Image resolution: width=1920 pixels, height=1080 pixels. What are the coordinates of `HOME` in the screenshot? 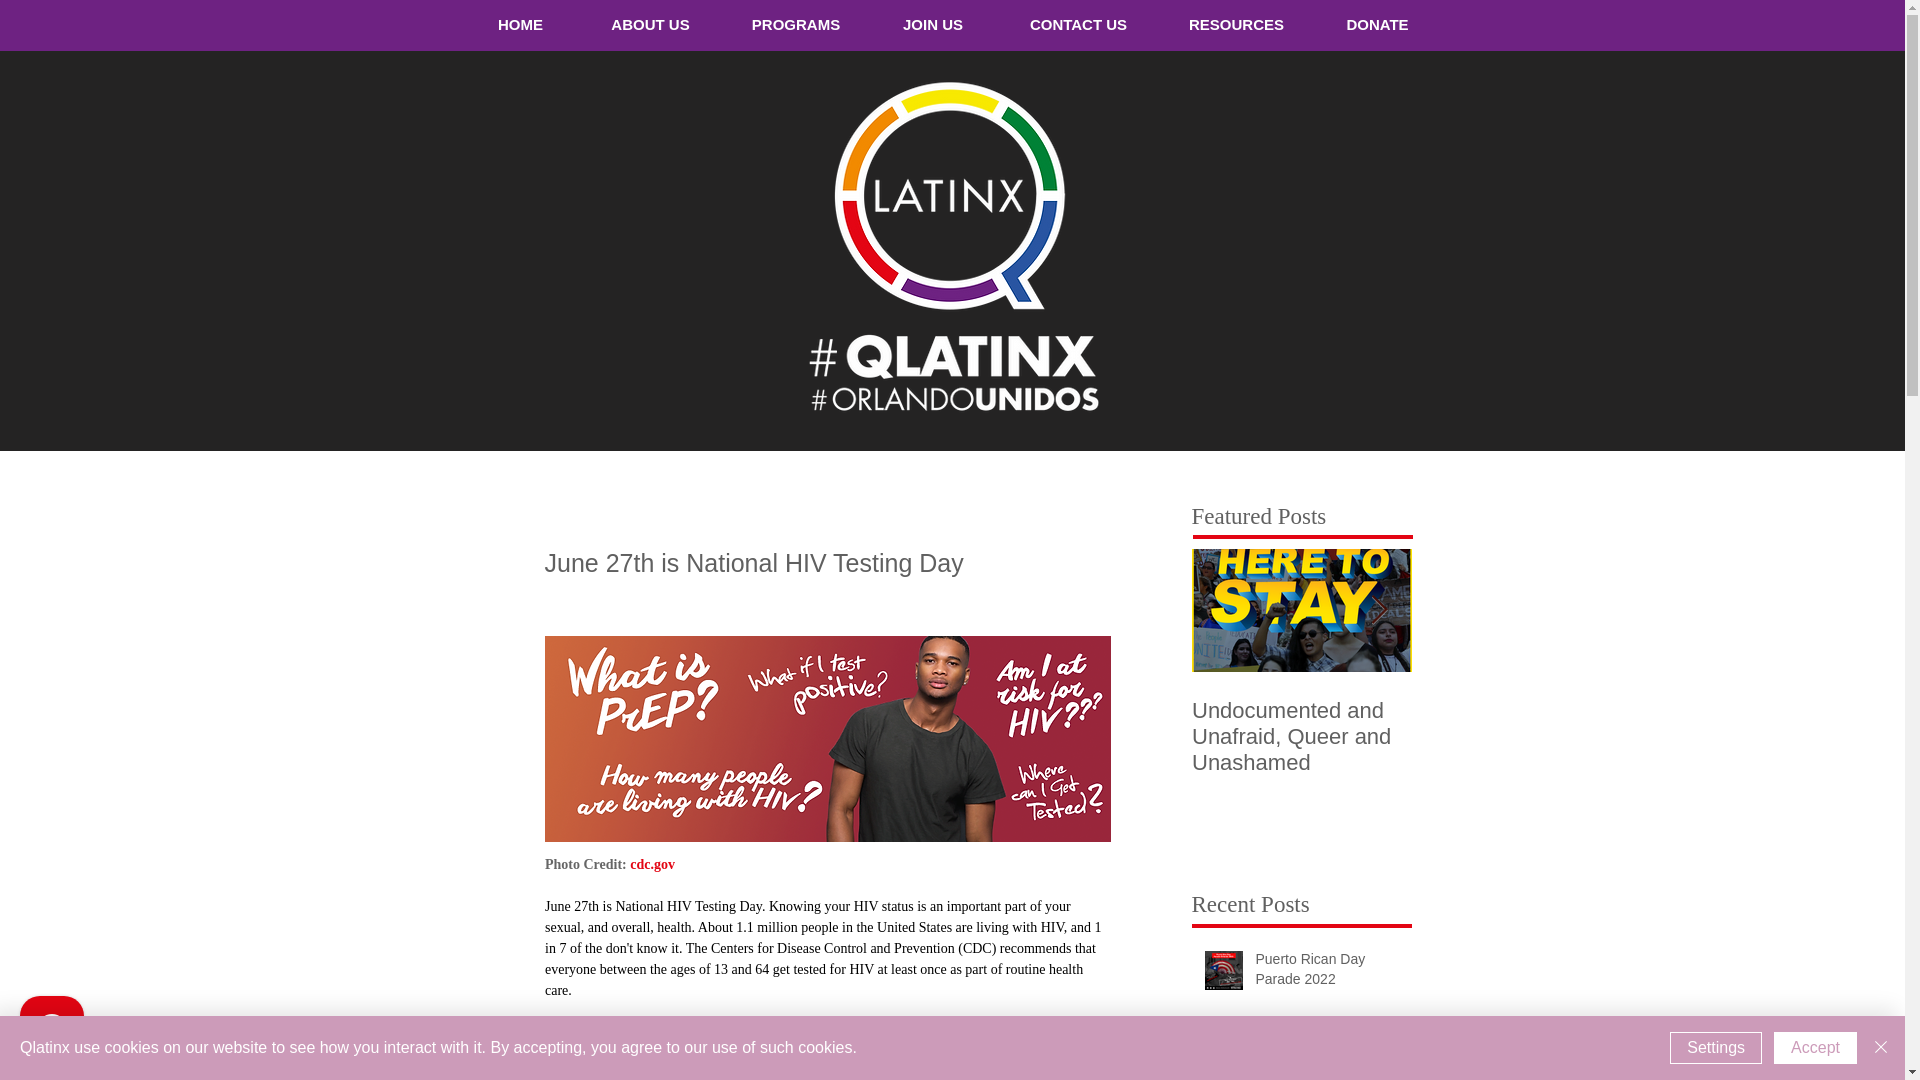 It's located at (520, 24).